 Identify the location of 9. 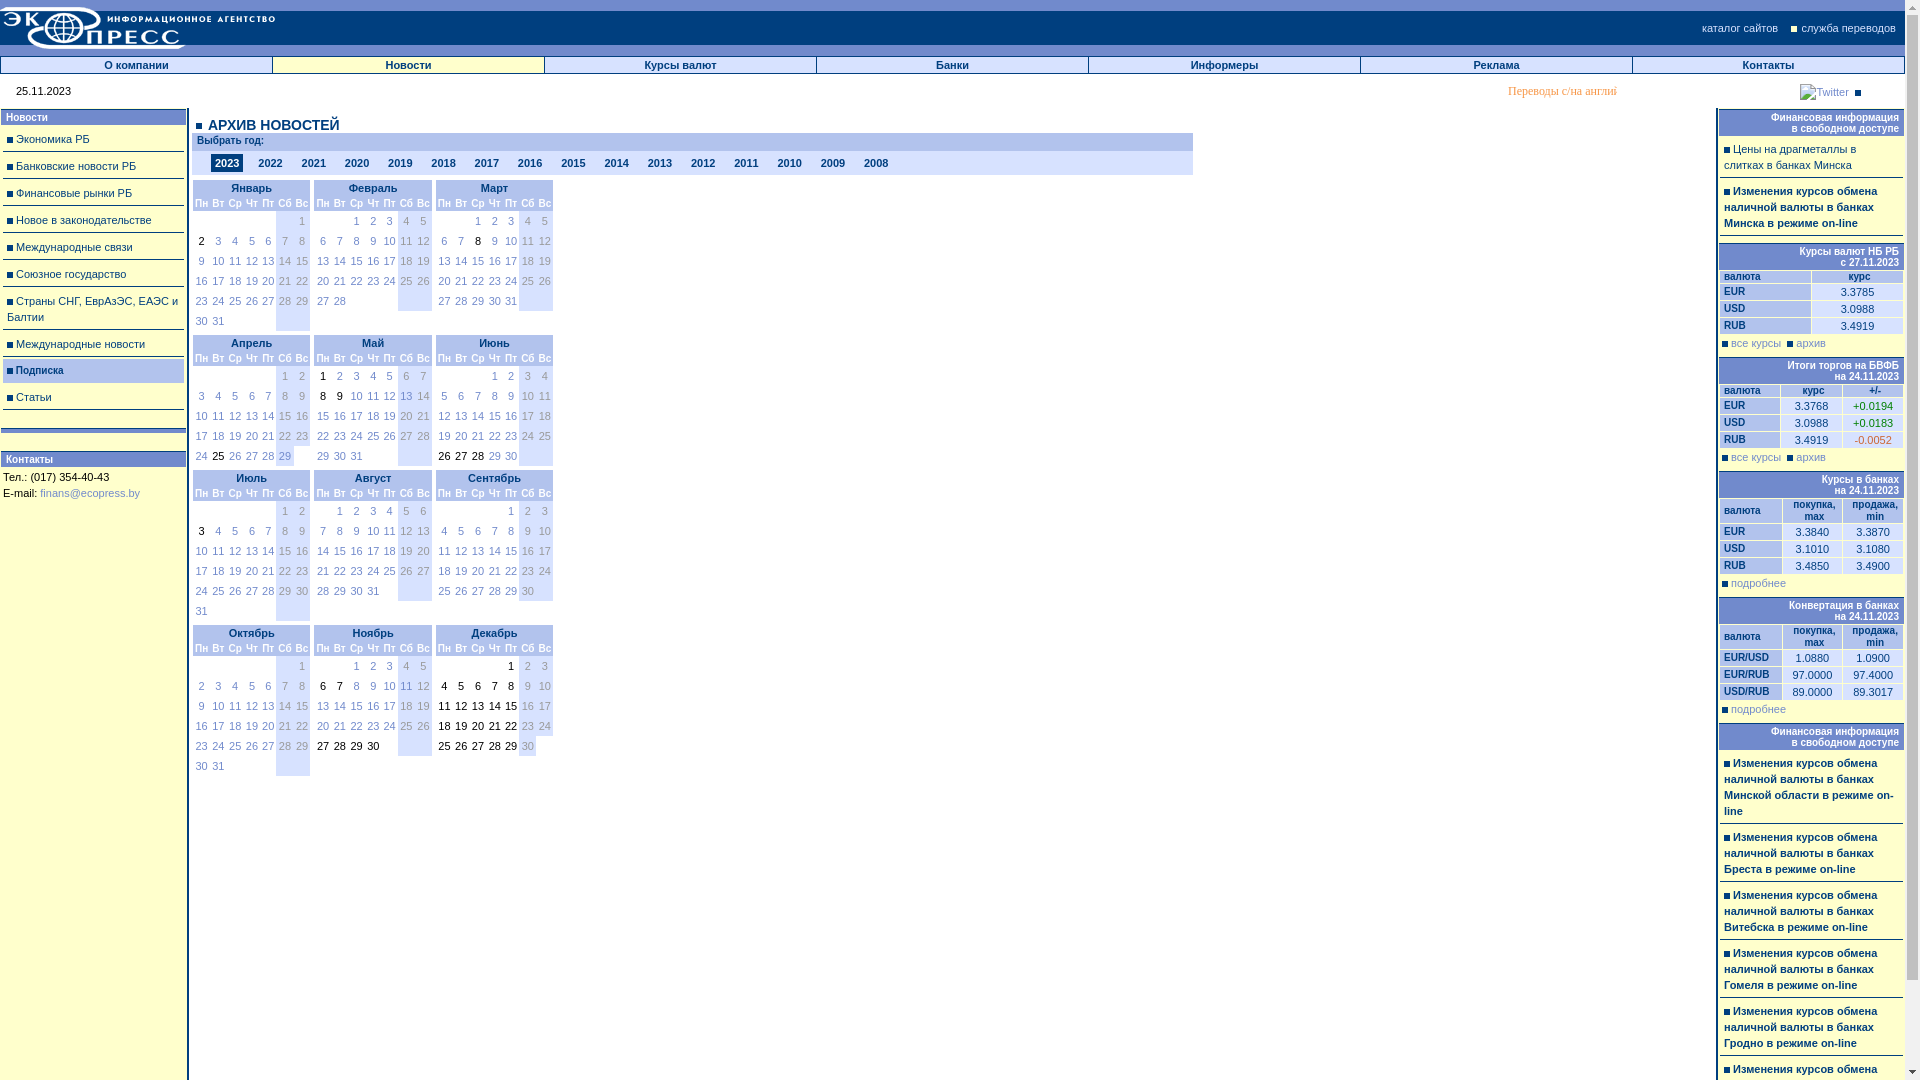
(511, 396).